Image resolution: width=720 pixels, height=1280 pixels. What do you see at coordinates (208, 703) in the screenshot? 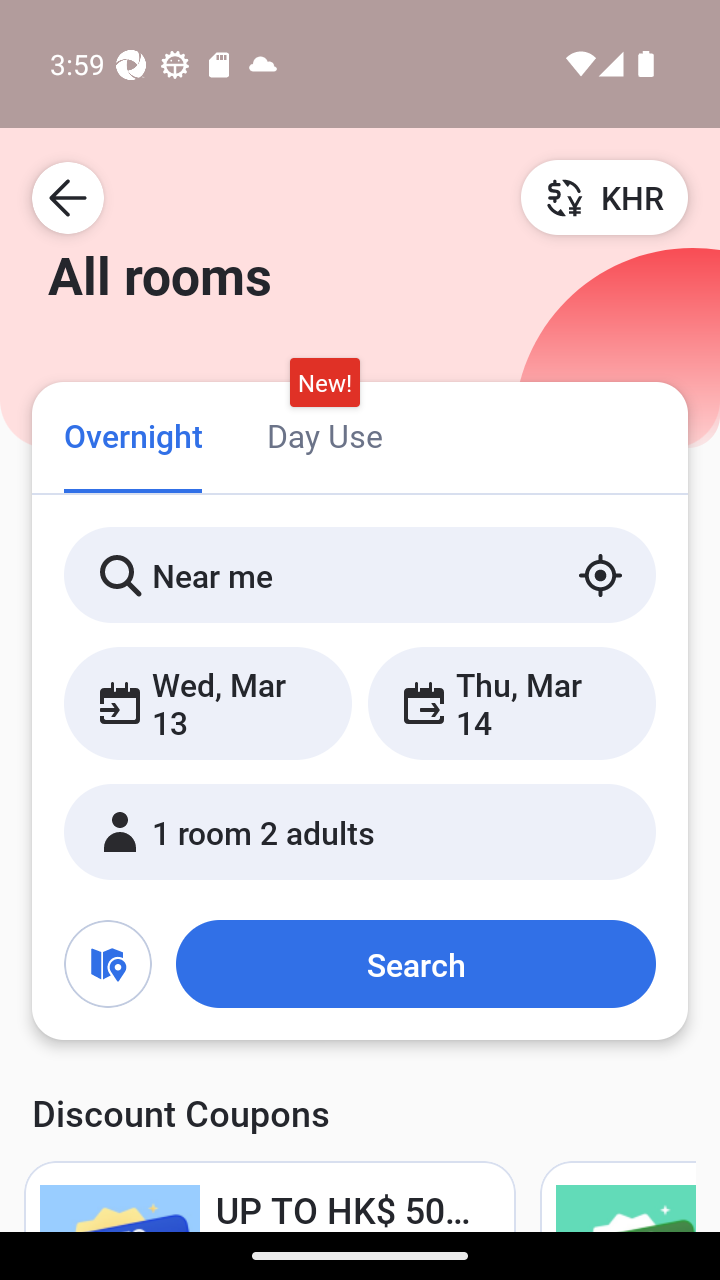
I see `Wed, Mar 13` at bounding box center [208, 703].